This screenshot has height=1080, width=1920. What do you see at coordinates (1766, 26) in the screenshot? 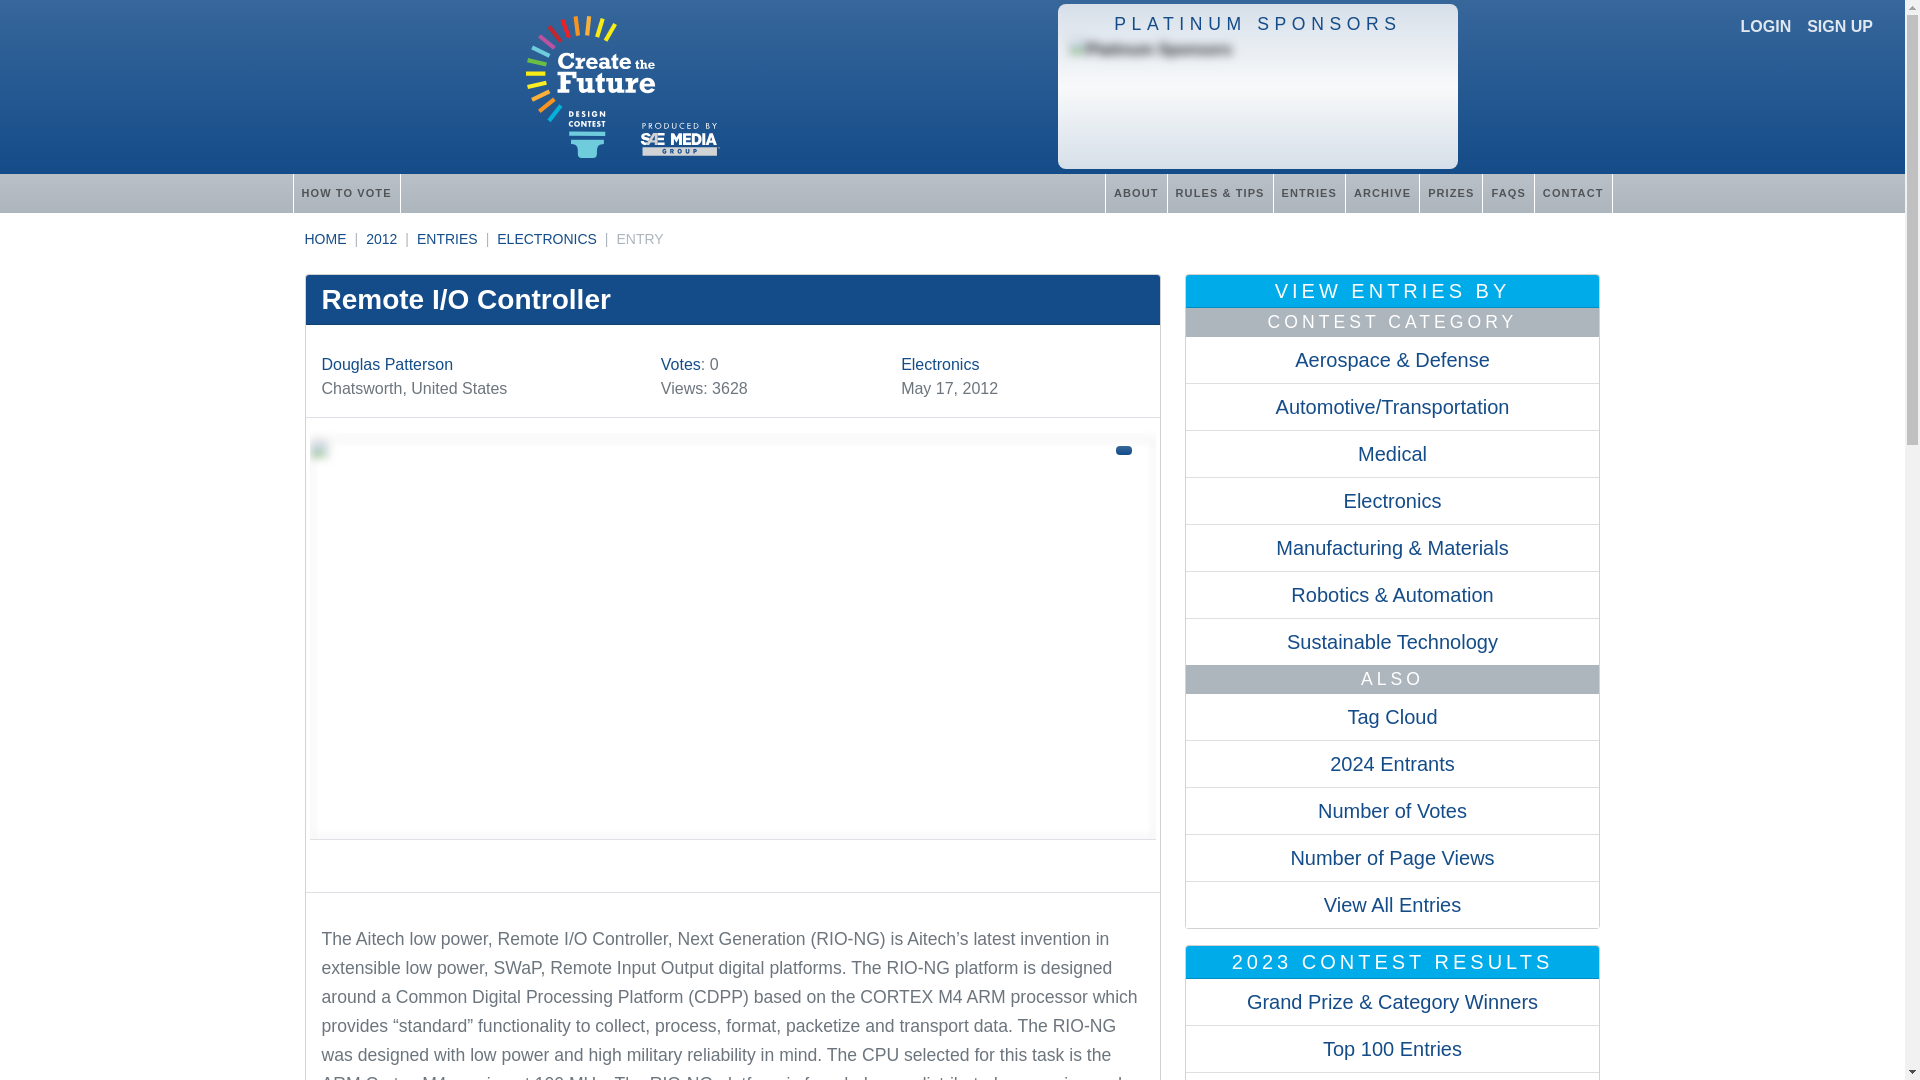
I see `LOGIN` at bounding box center [1766, 26].